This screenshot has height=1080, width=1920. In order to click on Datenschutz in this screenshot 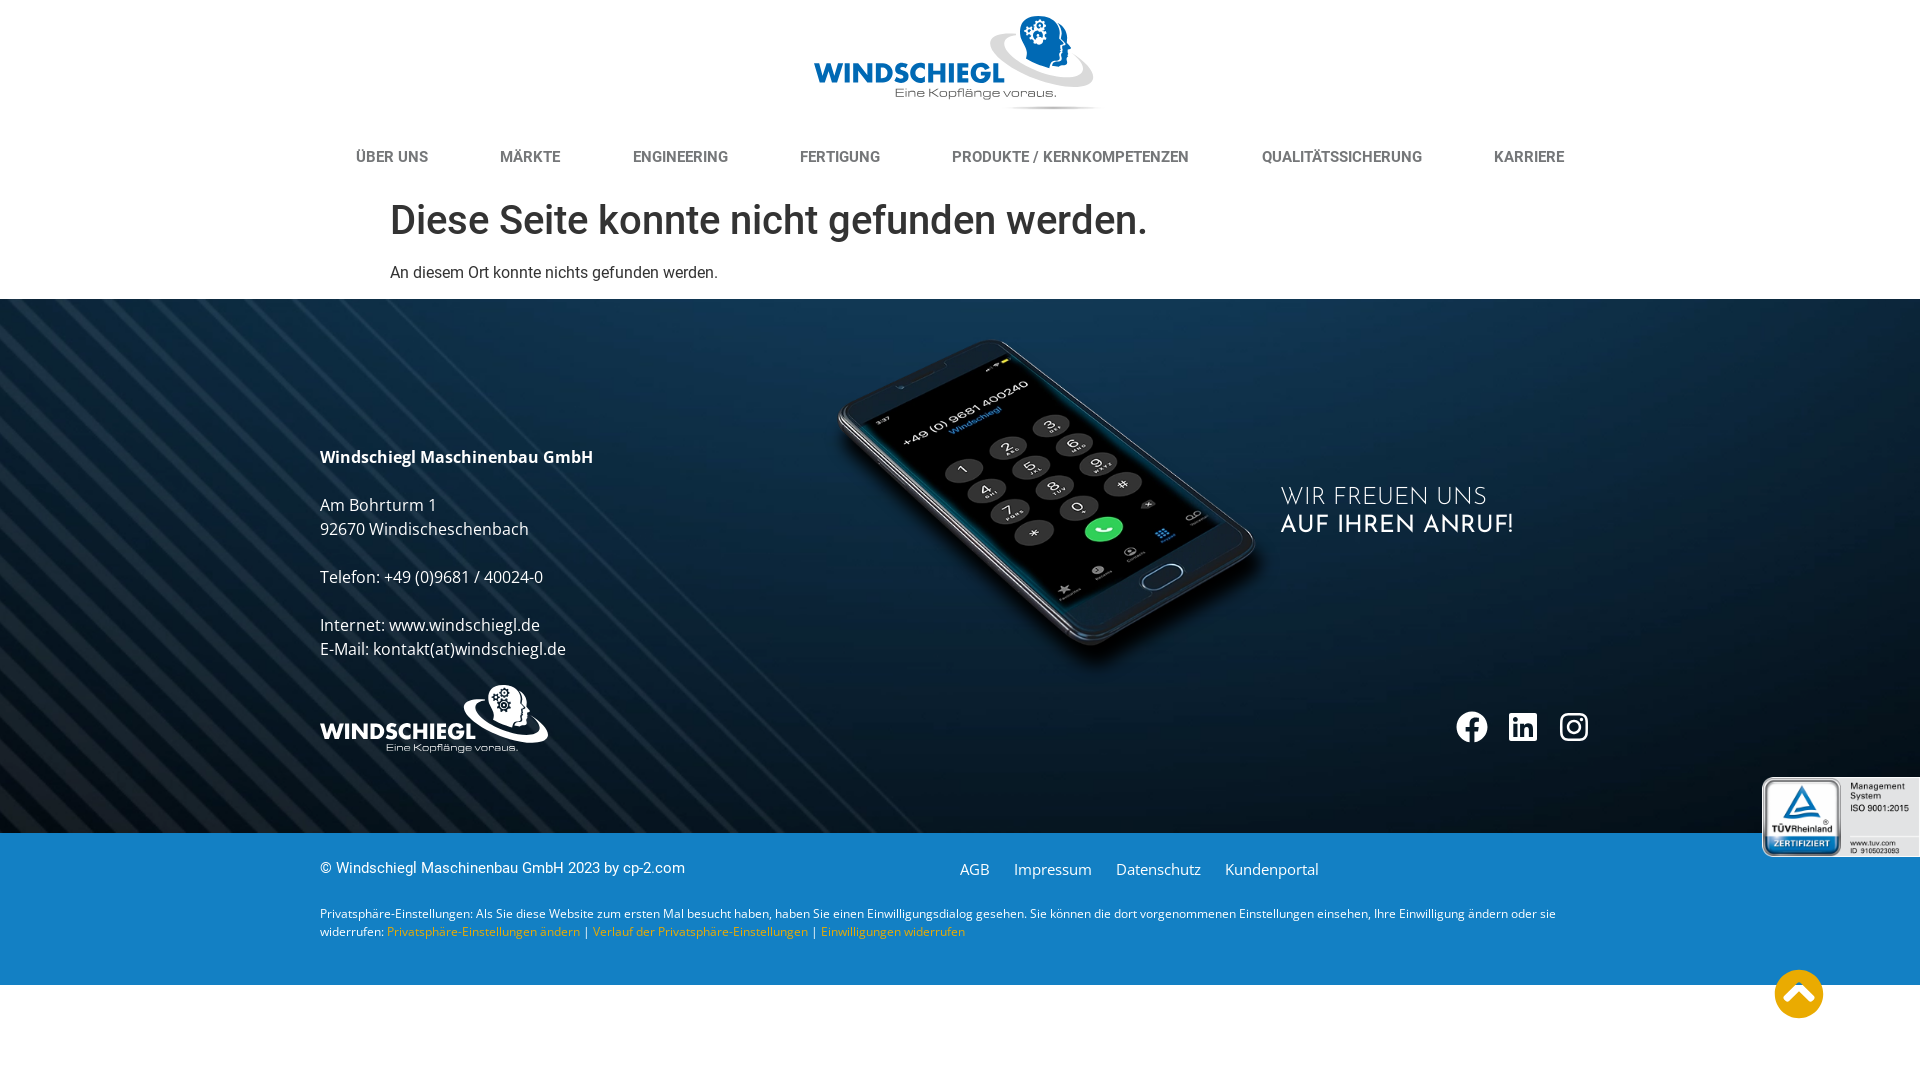, I will do `click(1158, 869)`.